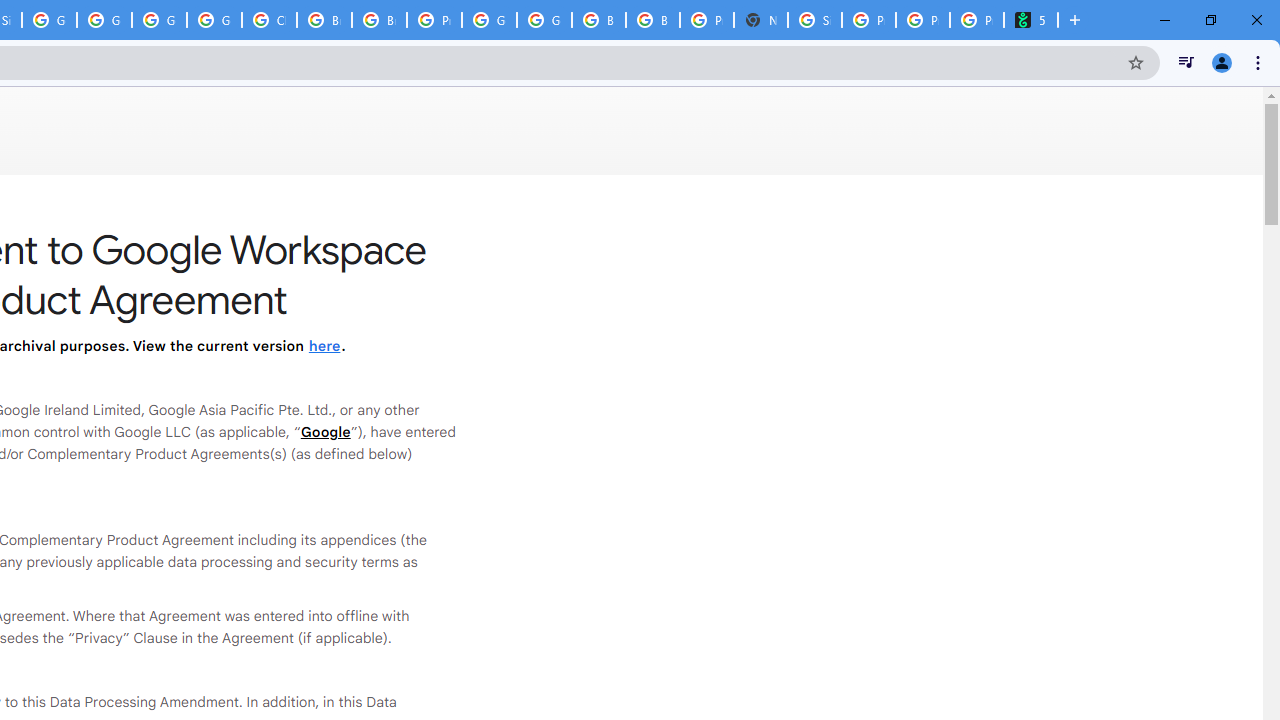  Describe the element at coordinates (324, 346) in the screenshot. I see `here` at that location.